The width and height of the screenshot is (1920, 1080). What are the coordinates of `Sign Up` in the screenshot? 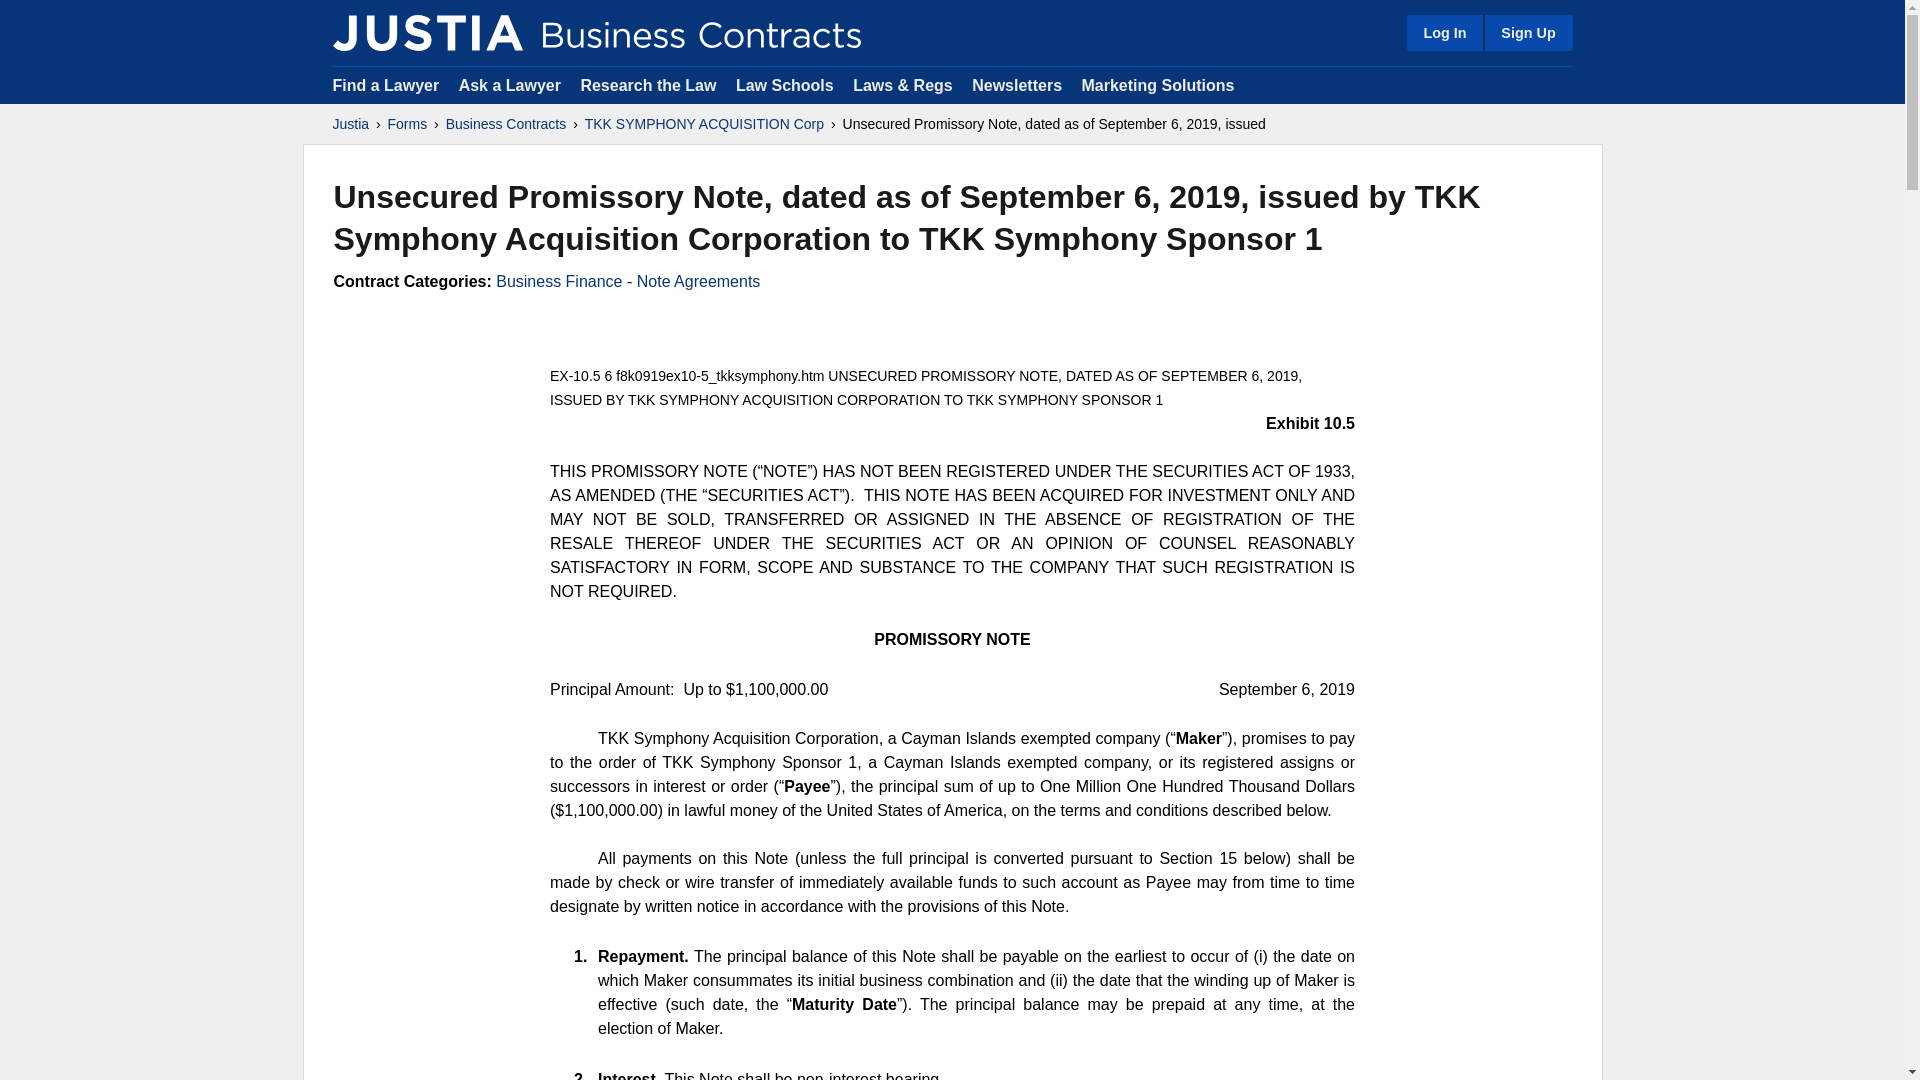 It's located at (1527, 32).